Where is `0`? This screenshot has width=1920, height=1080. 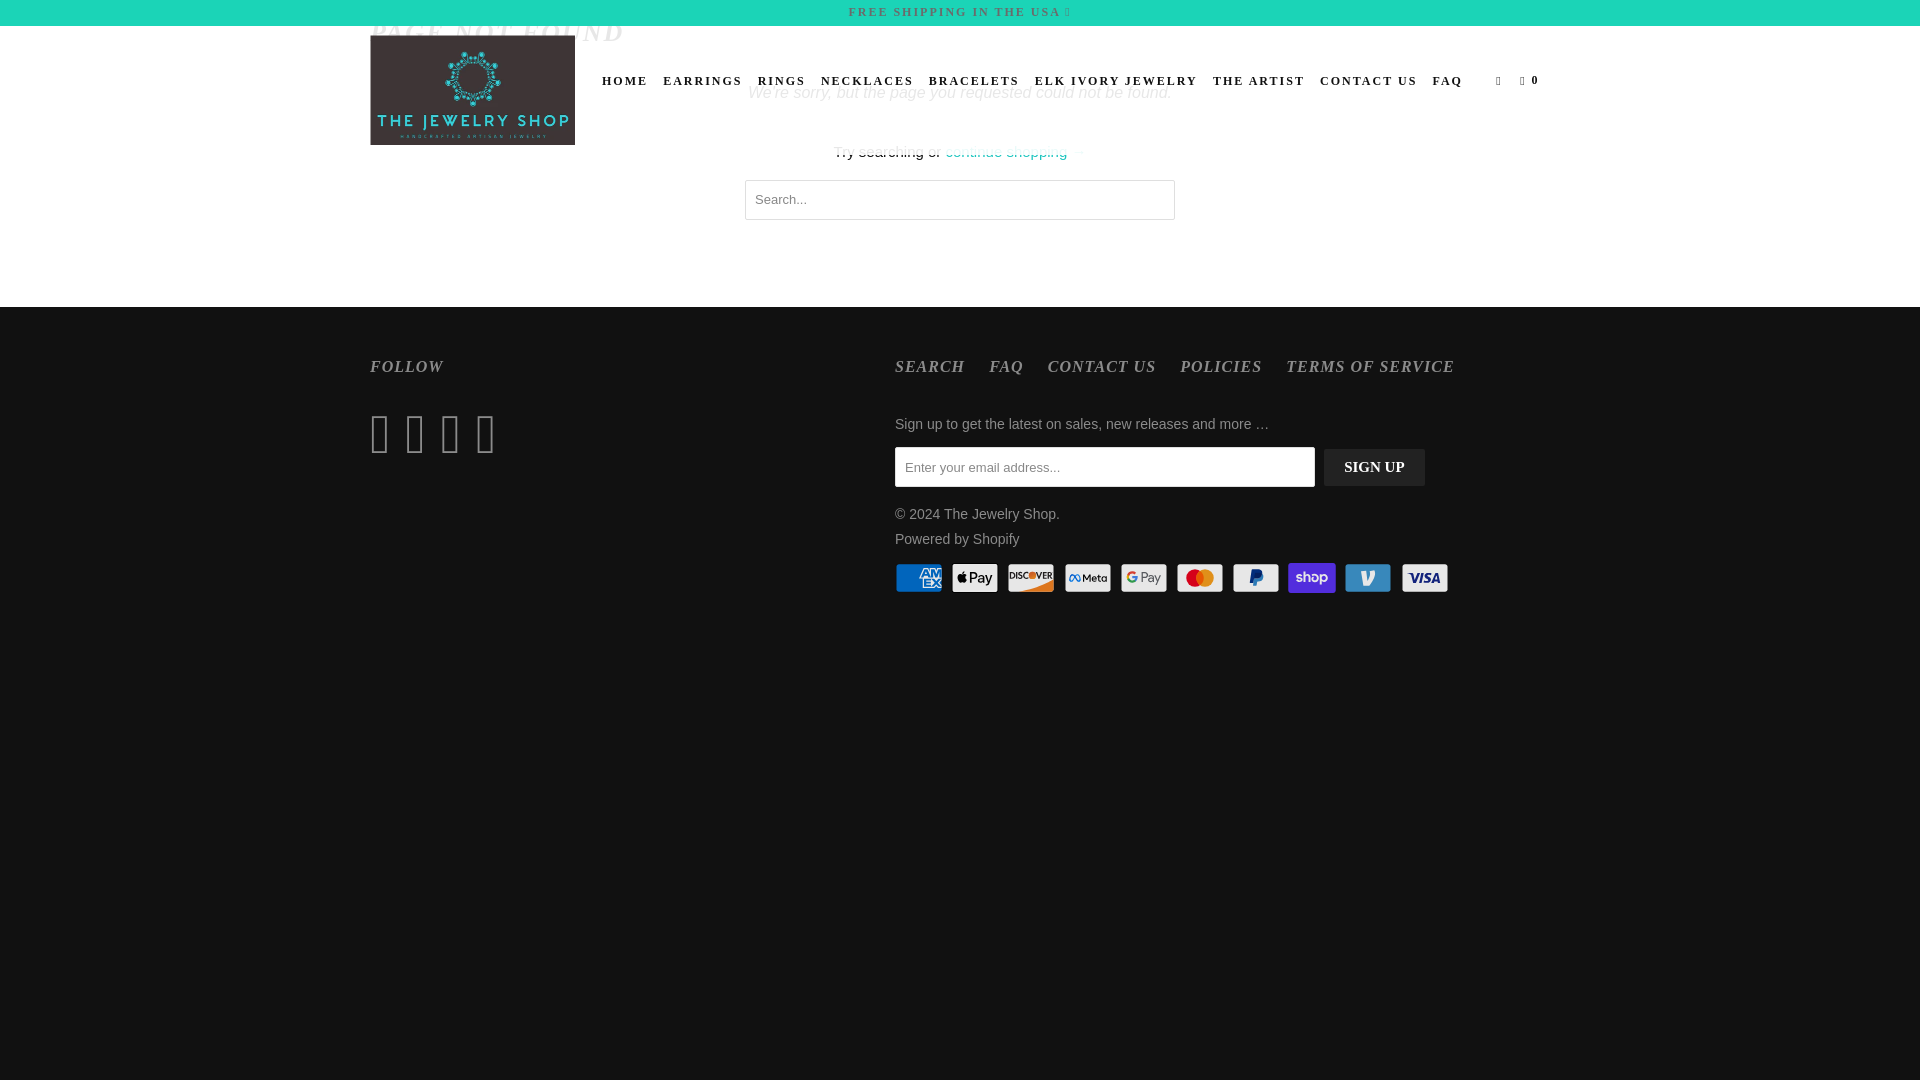 0 is located at coordinates (1532, 80).